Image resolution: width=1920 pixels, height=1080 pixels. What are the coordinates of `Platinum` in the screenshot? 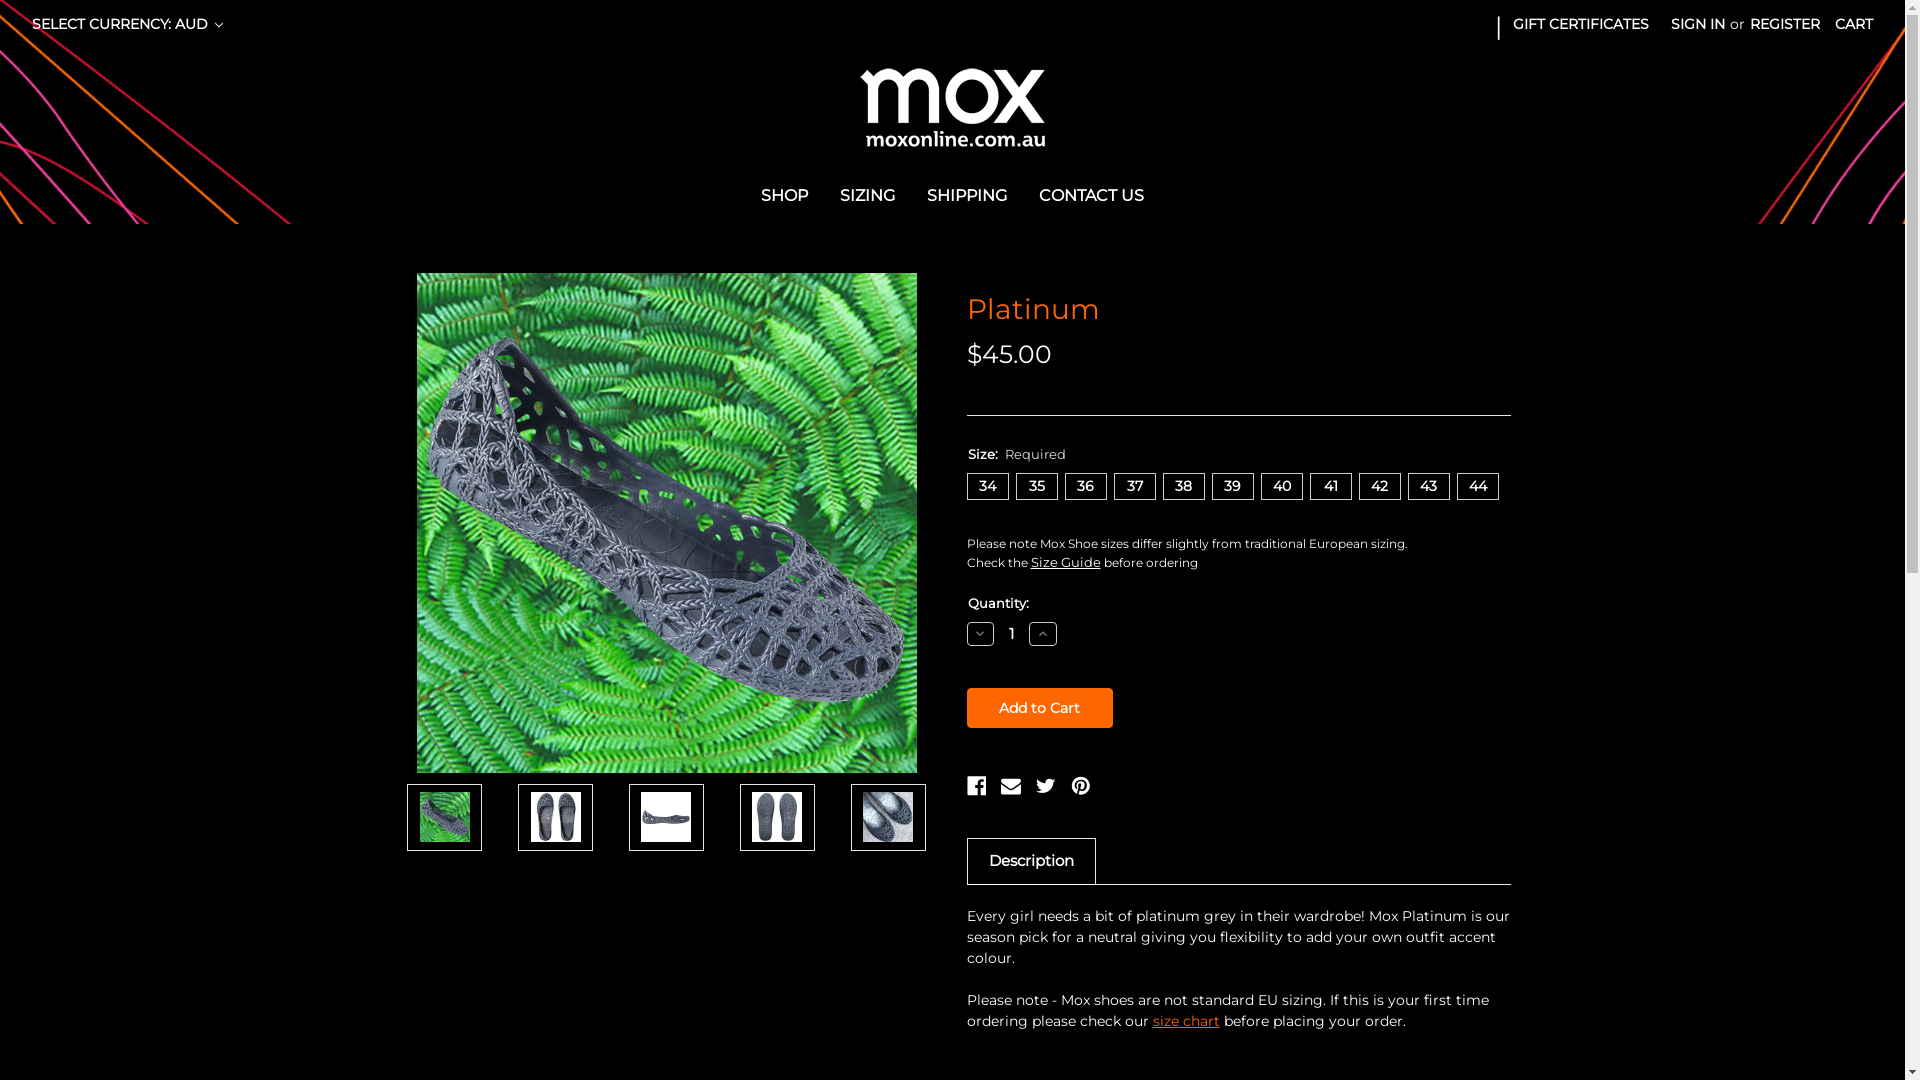 It's located at (777, 817).